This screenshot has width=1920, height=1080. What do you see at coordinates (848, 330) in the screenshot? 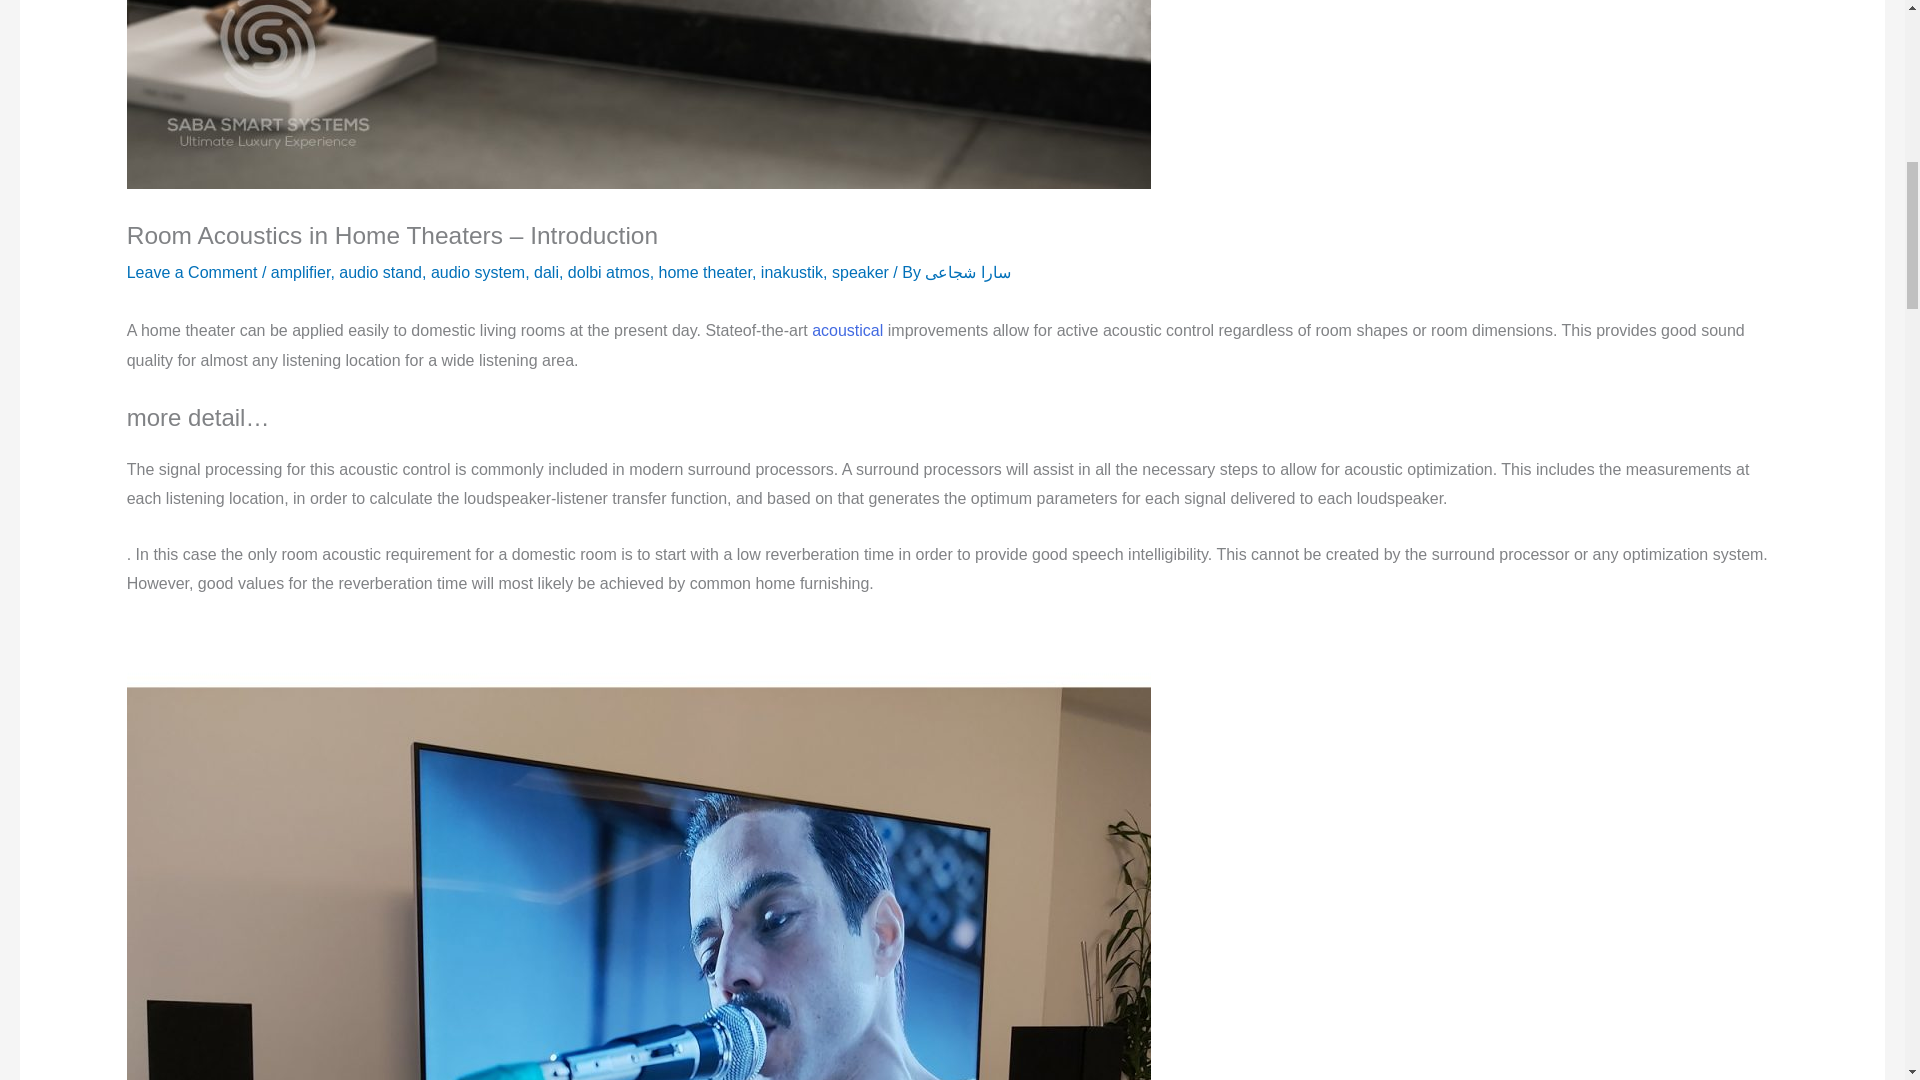
I see `acoustical` at bounding box center [848, 330].